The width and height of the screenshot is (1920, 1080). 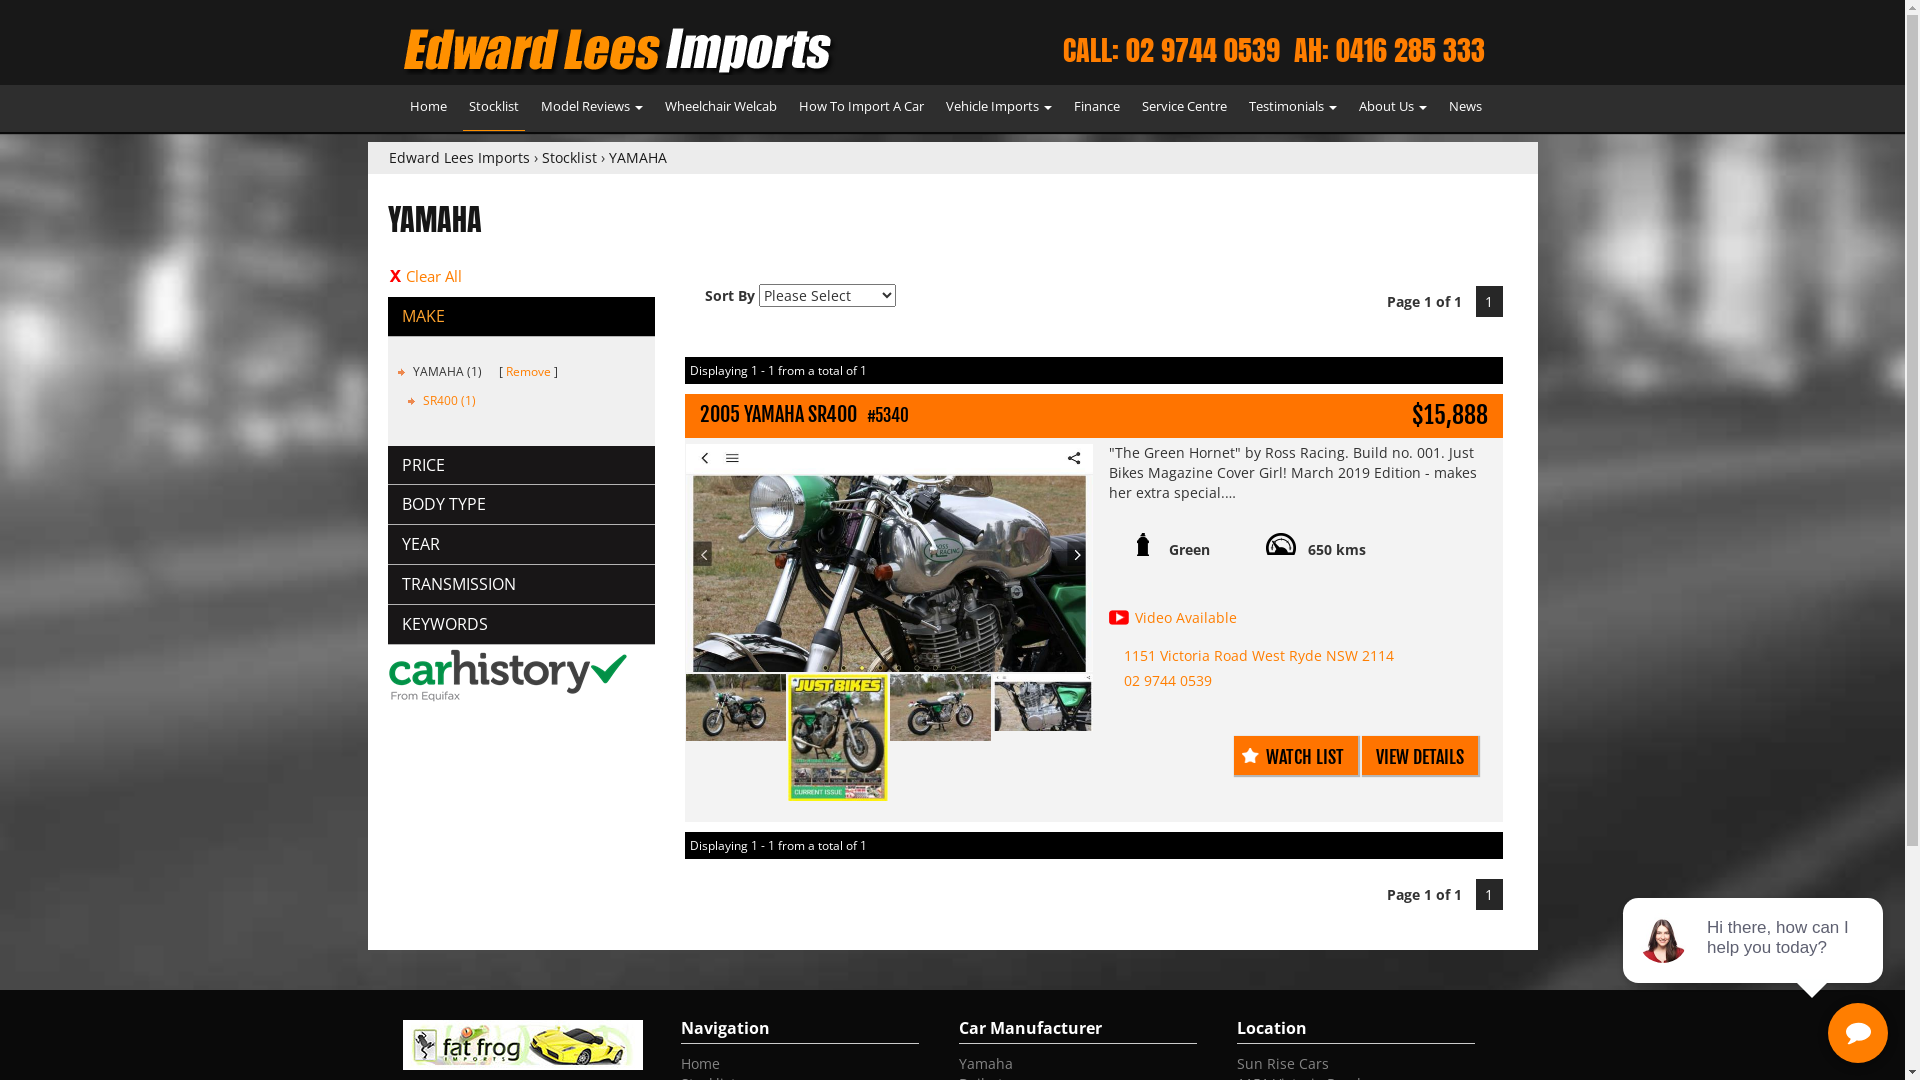 I want to click on 1151 Victoria Road West Ryde NSW 2114, so click(x=1259, y=656).